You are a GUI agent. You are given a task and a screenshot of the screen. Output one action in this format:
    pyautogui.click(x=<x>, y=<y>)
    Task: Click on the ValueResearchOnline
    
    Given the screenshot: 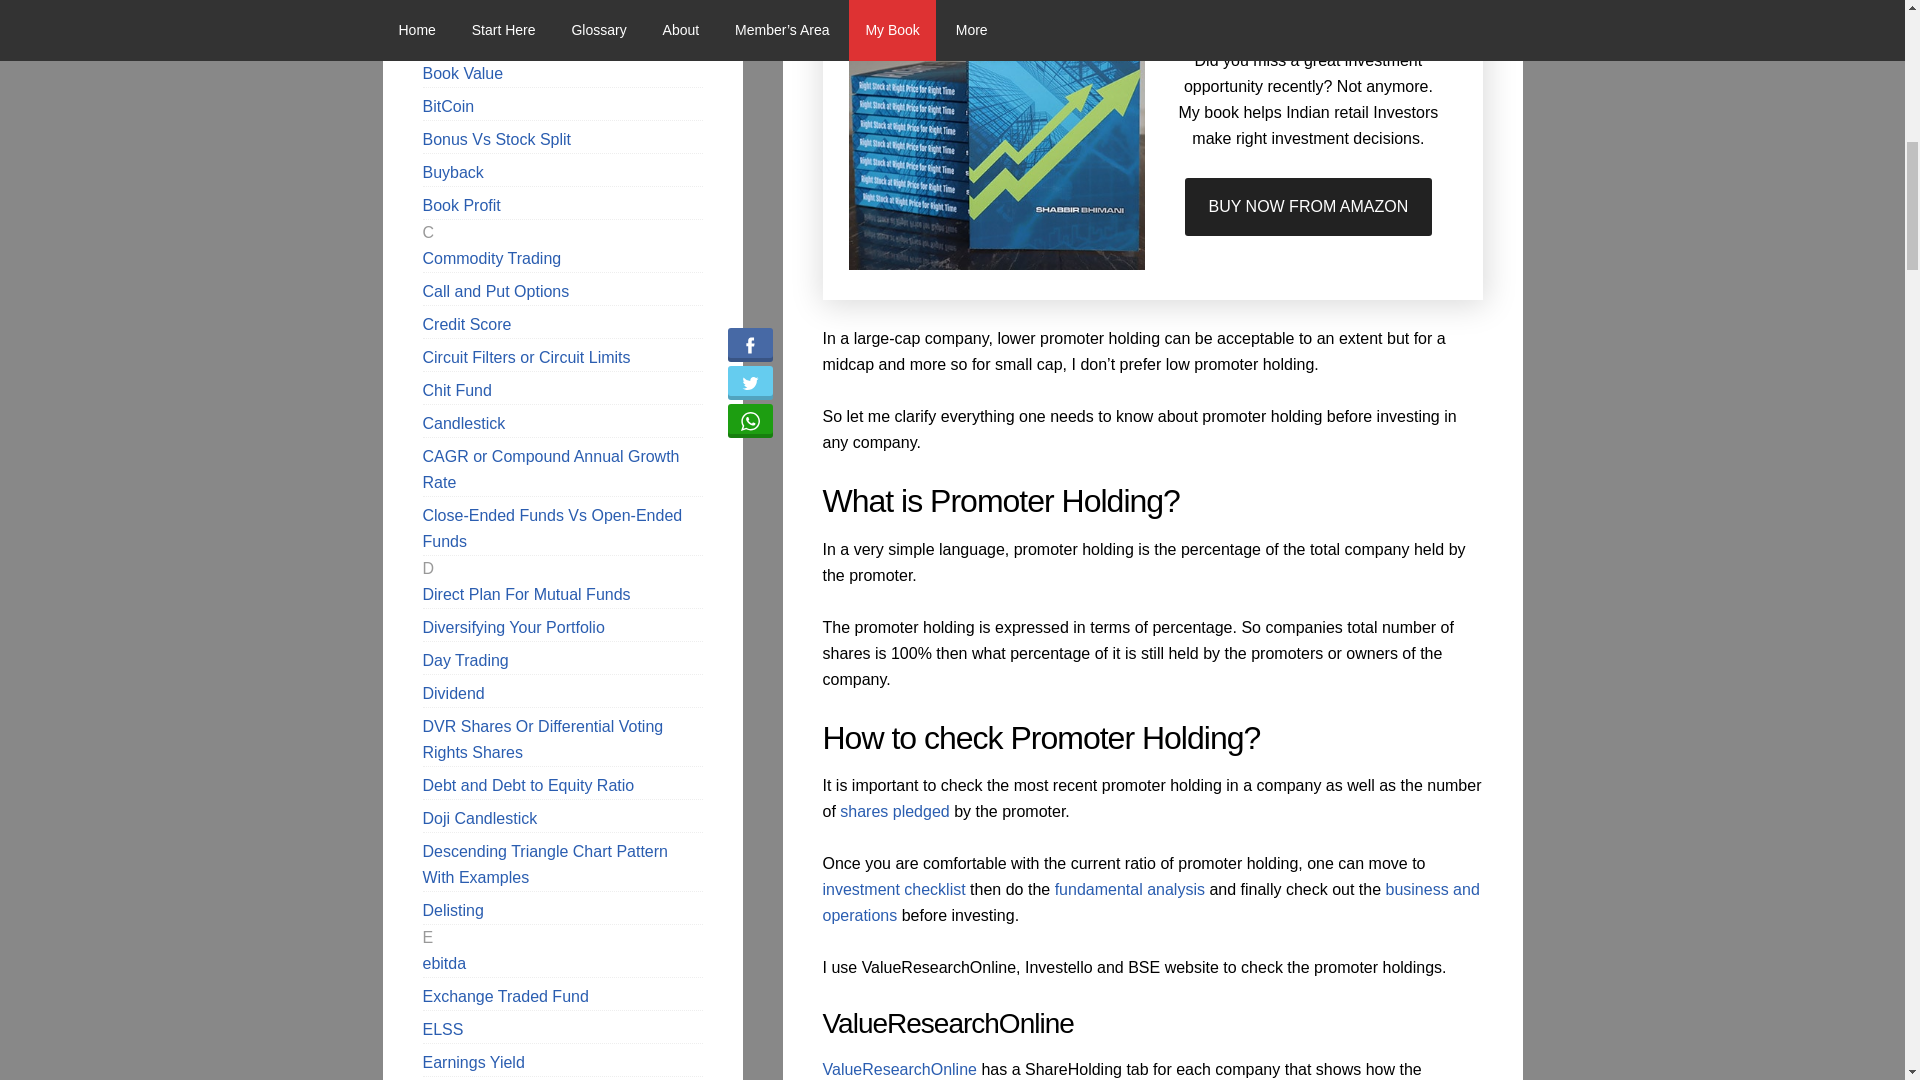 What is the action you would take?
    pyautogui.click(x=898, y=1068)
    